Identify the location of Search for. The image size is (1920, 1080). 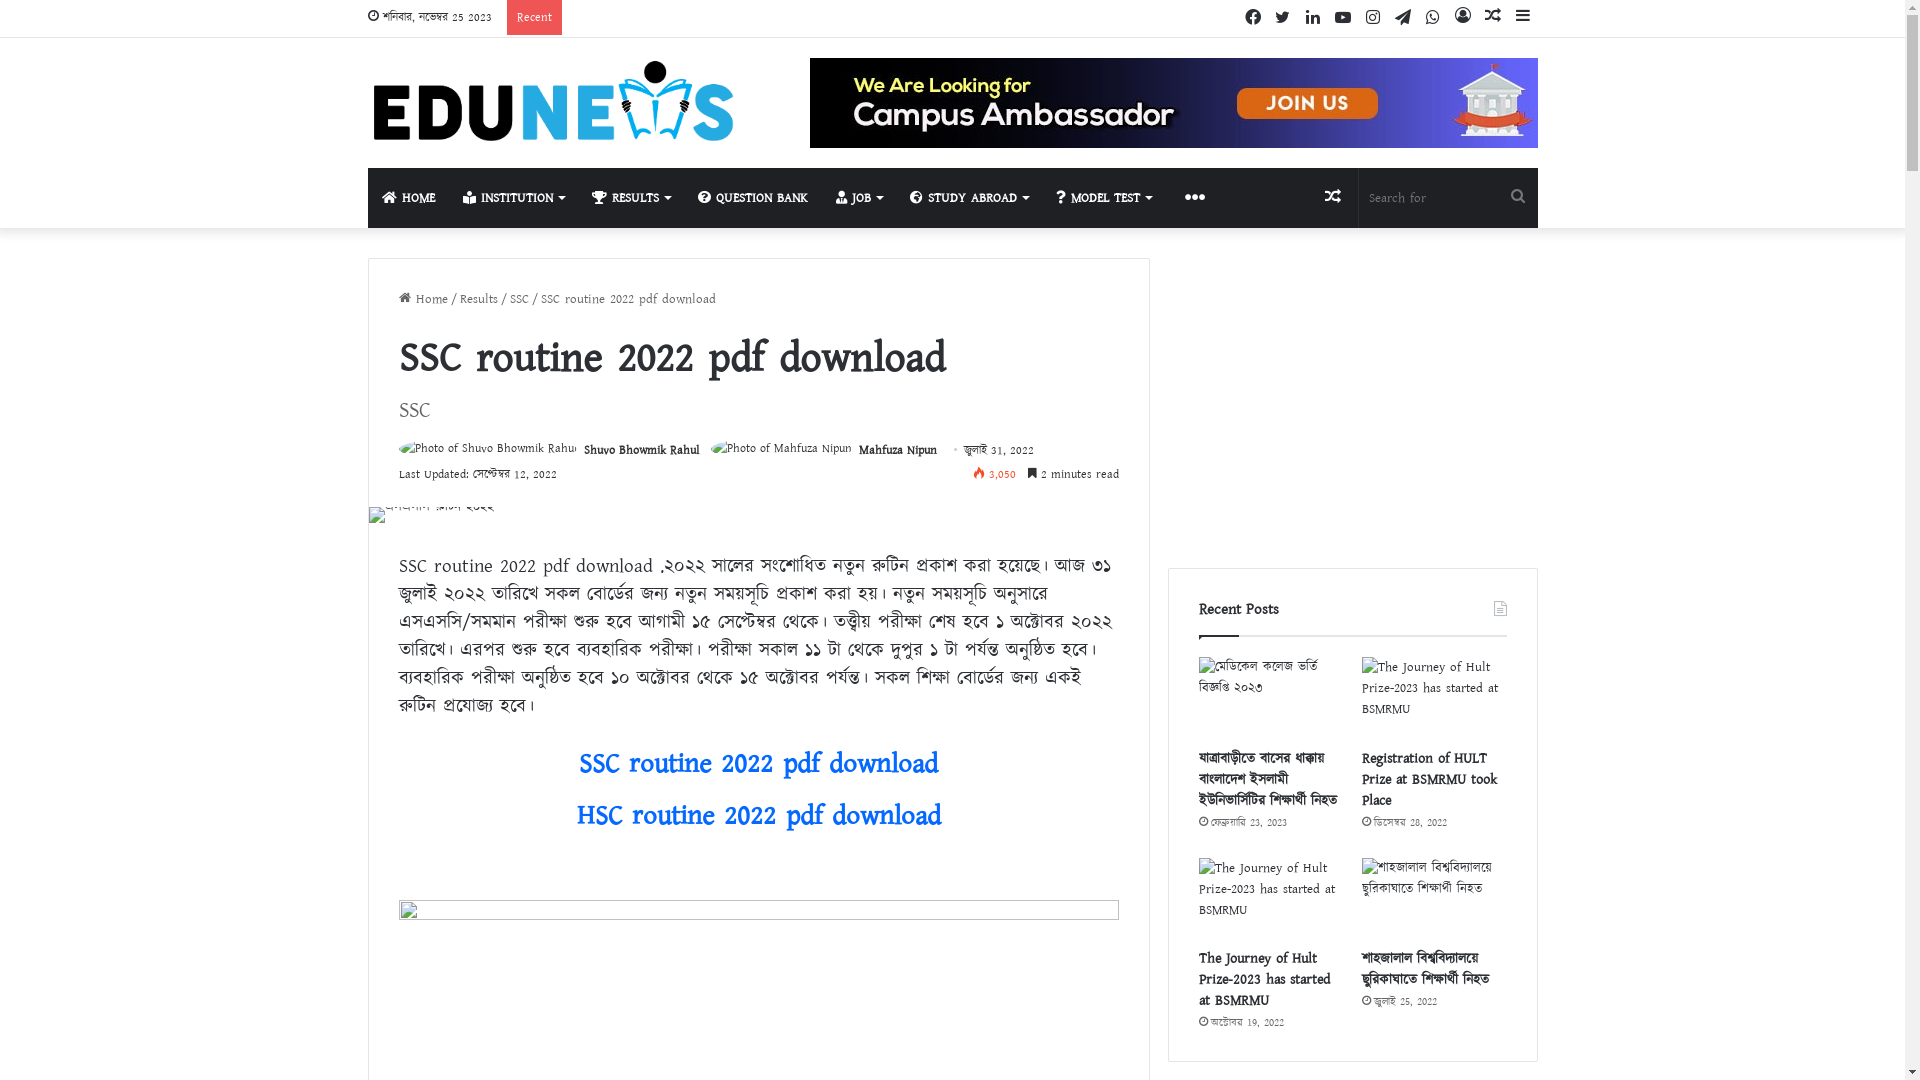
(1518, 198).